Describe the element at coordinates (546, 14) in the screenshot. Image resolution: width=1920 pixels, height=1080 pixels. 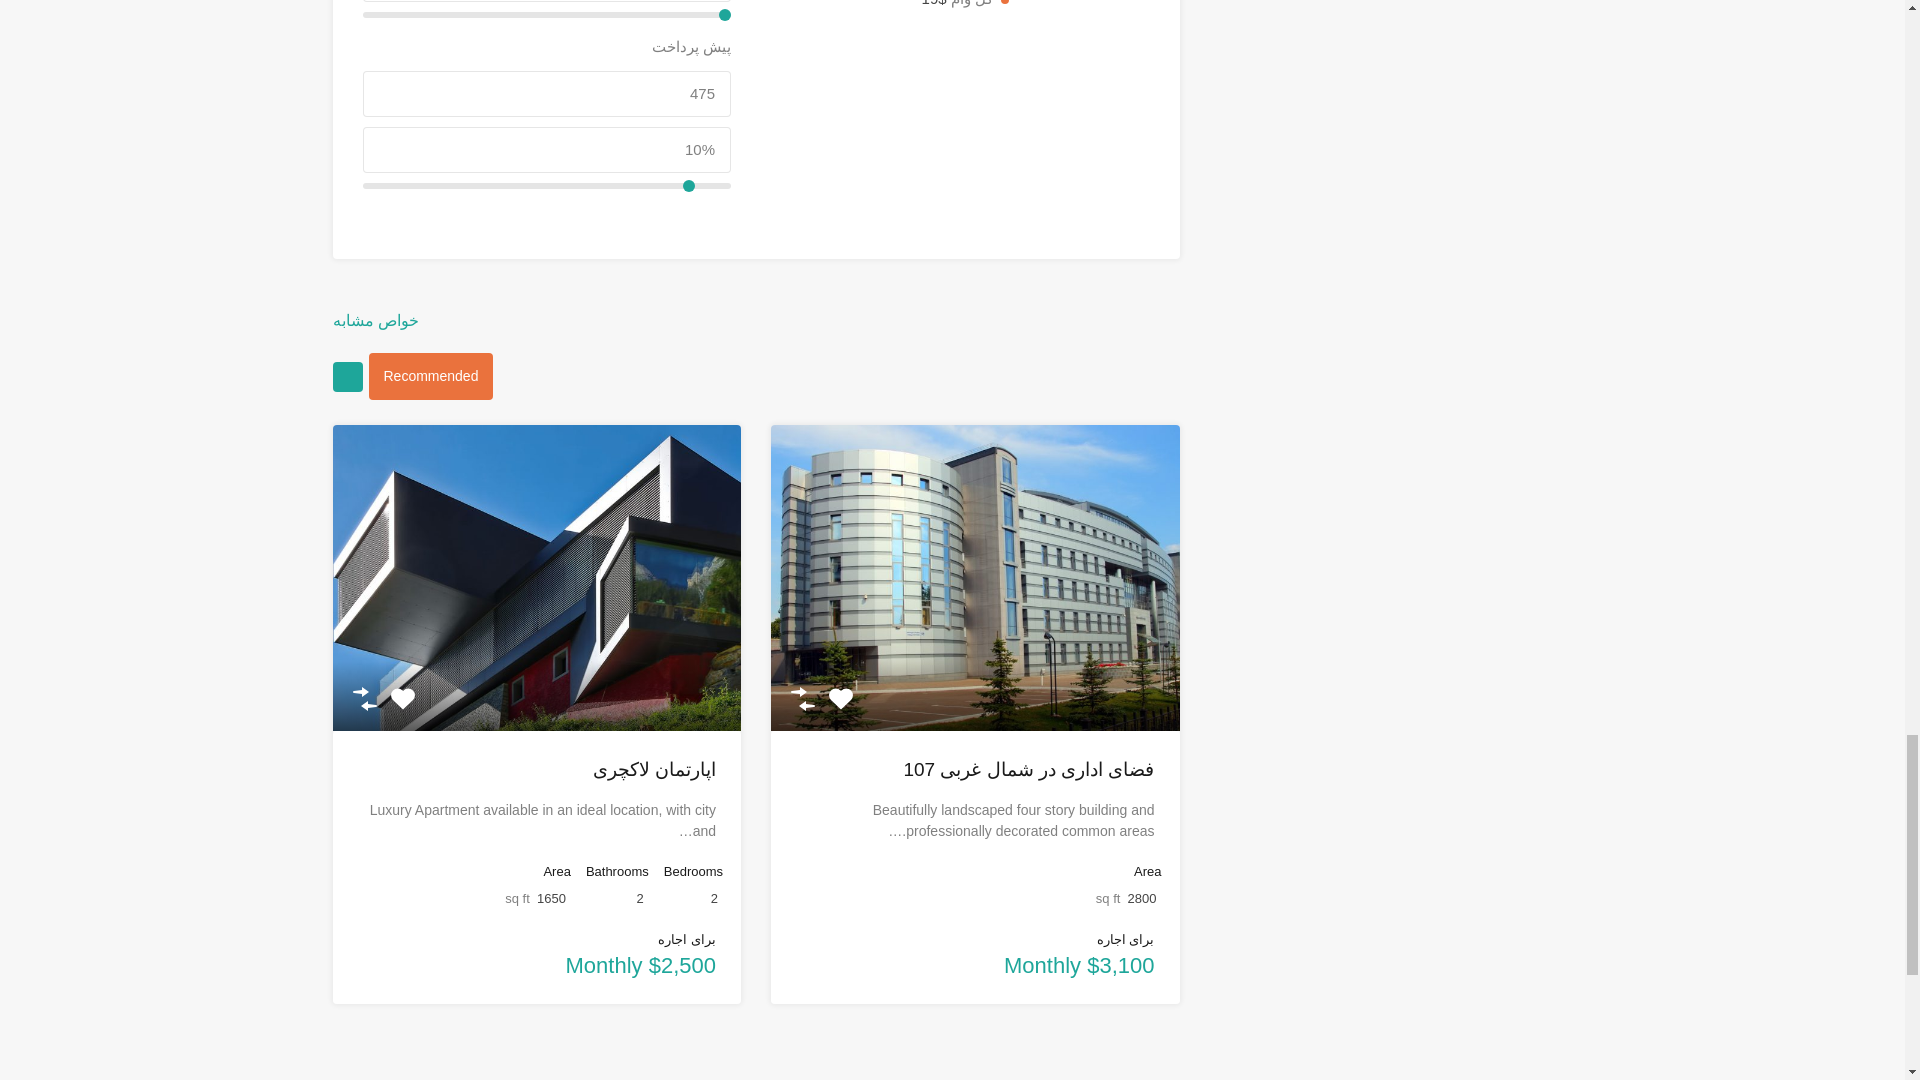
I see `100000` at that location.